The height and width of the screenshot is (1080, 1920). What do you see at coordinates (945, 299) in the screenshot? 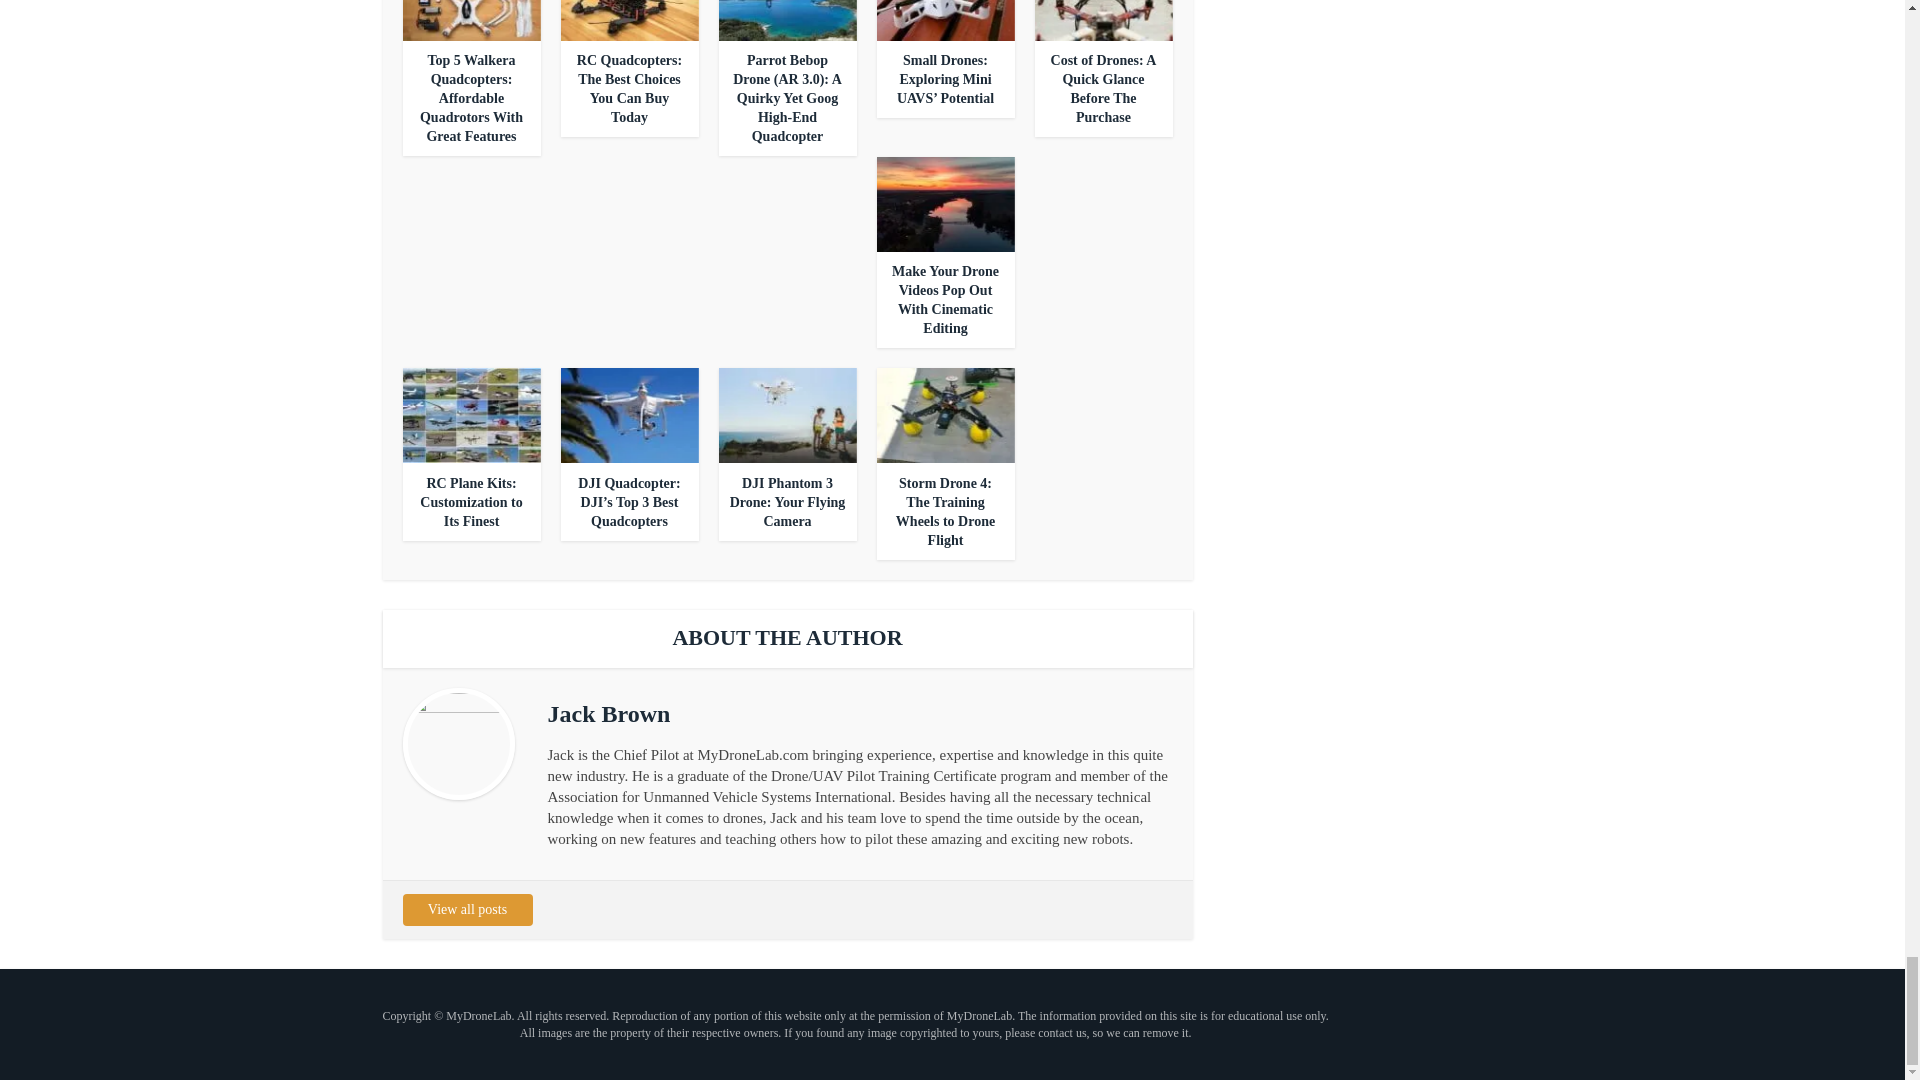
I see `Make Your Drone Videos Pop Out With Cinematic Editing` at bounding box center [945, 299].